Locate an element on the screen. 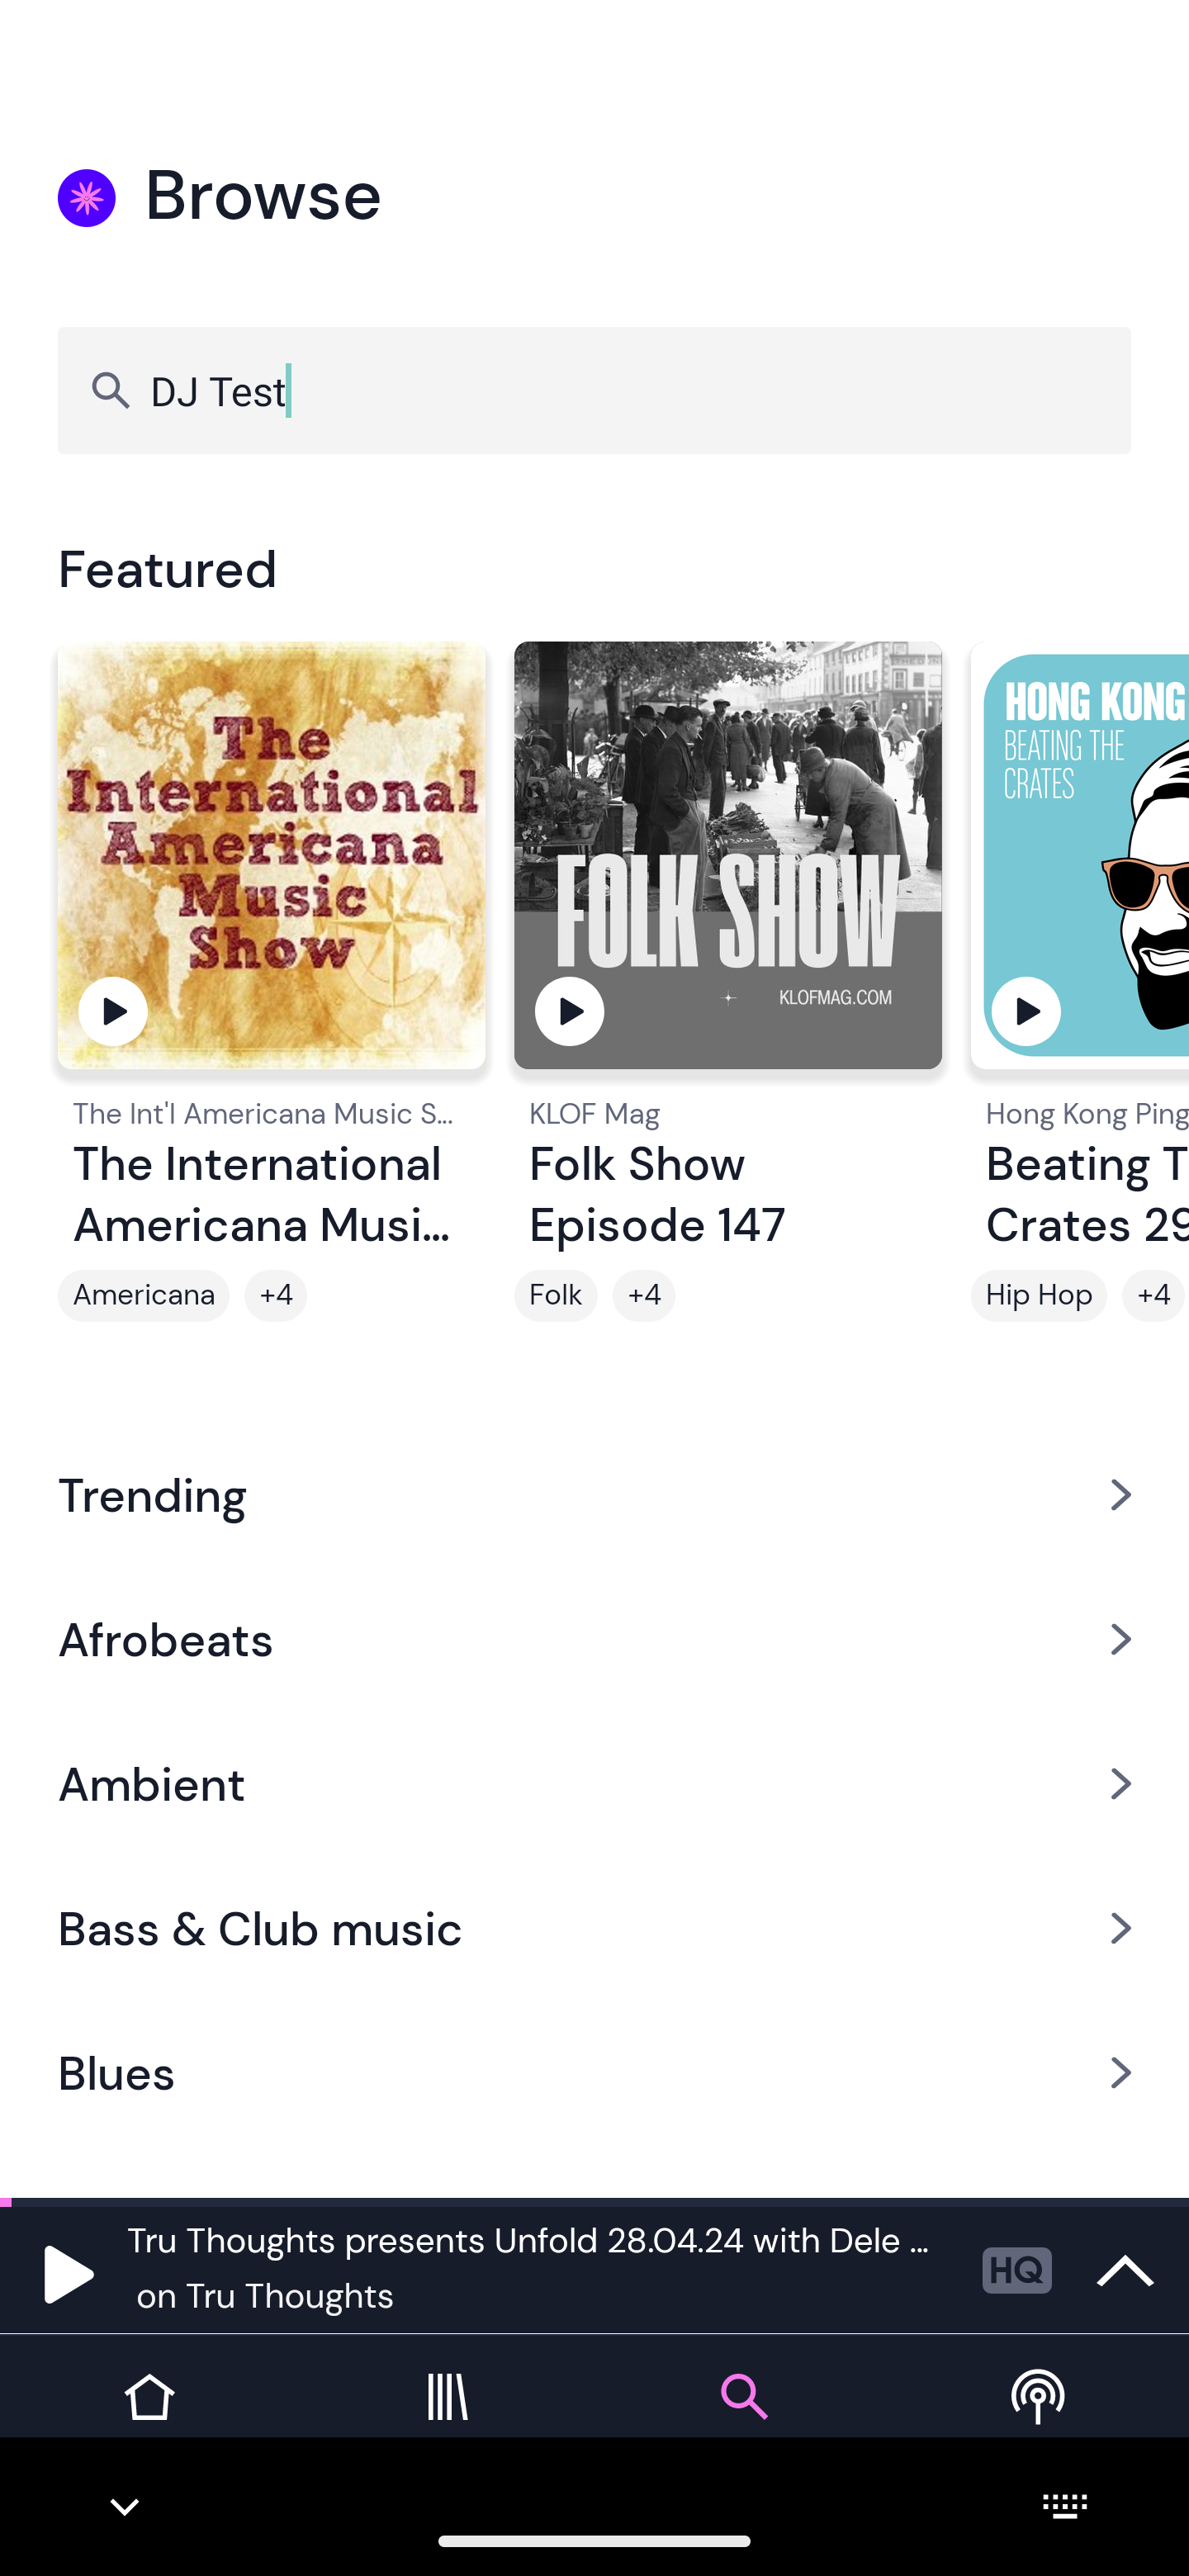  Live tab is located at coordinates (1040, 2421).